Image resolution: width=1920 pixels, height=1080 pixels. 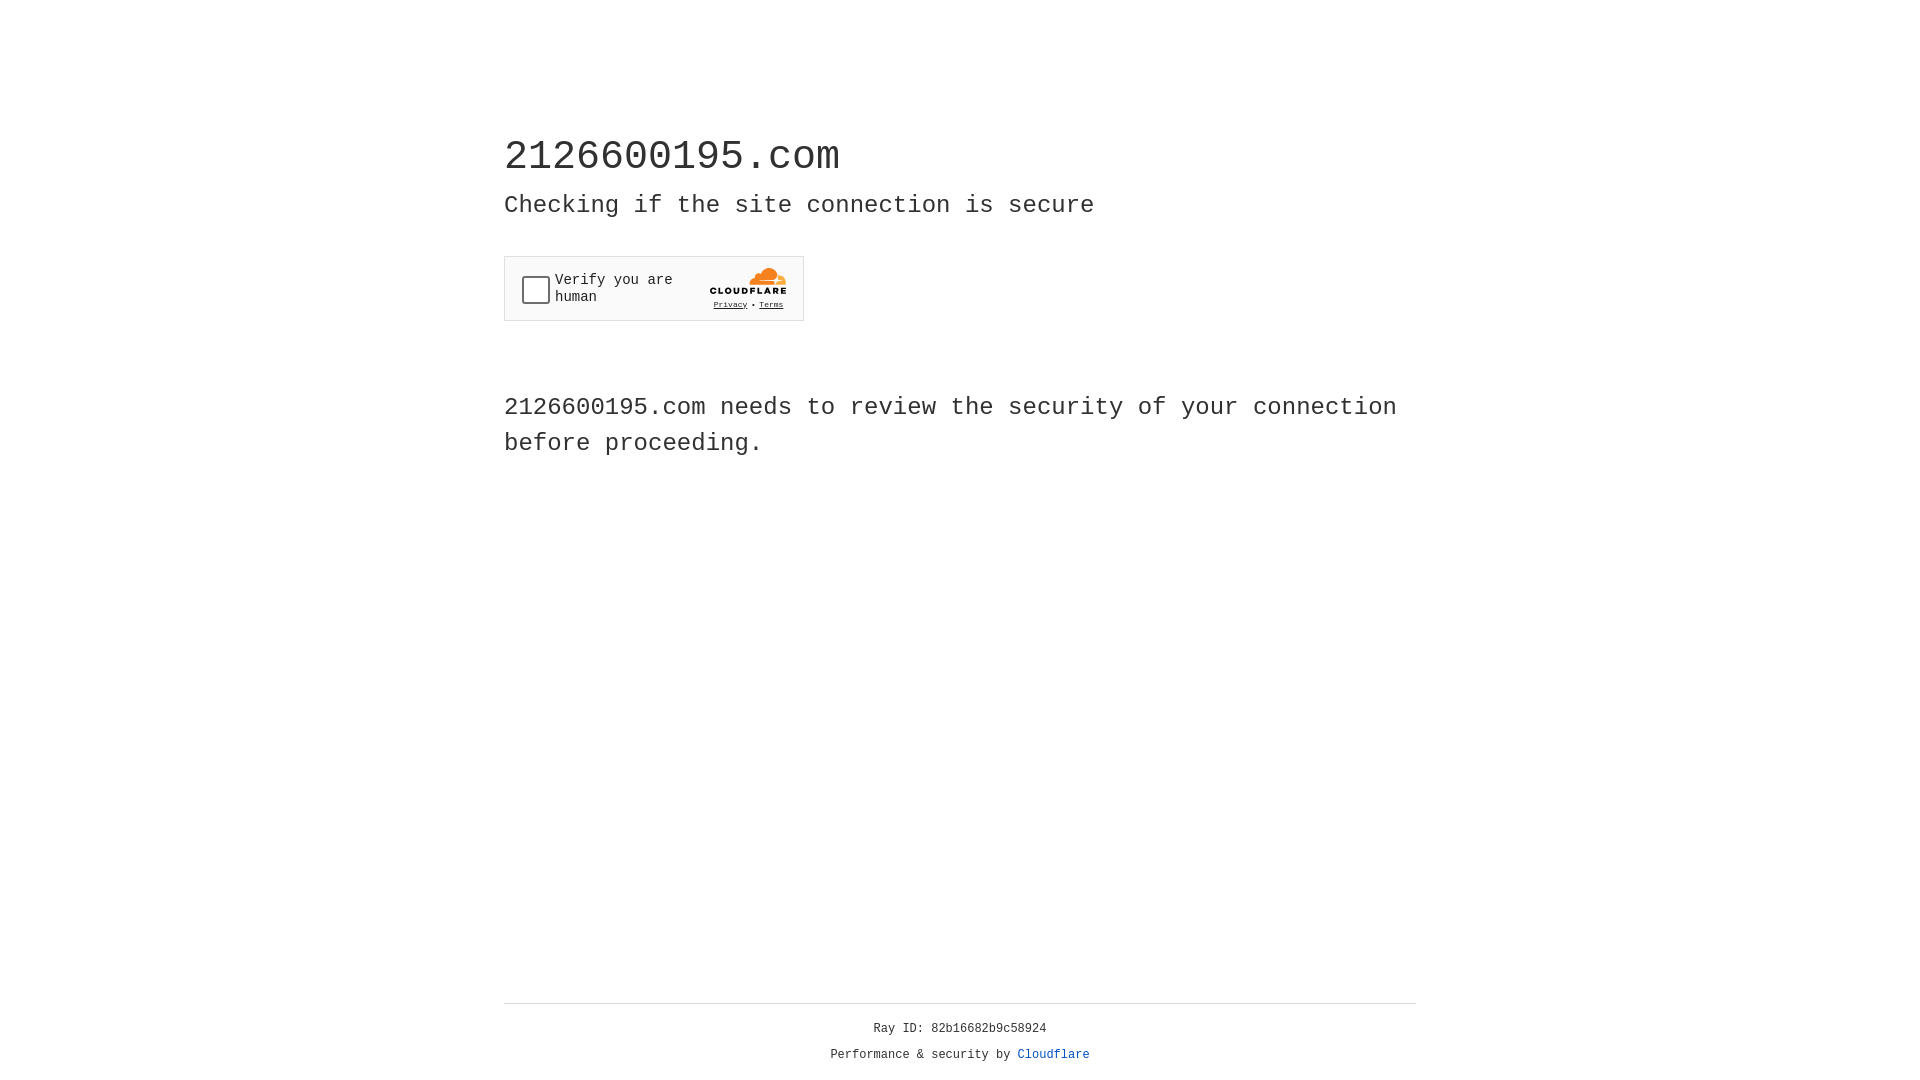 What do you see at coordinates (1054, 1055) in the screenshot?
I see `Cloudflare` at bounding box center [1054, 1055].